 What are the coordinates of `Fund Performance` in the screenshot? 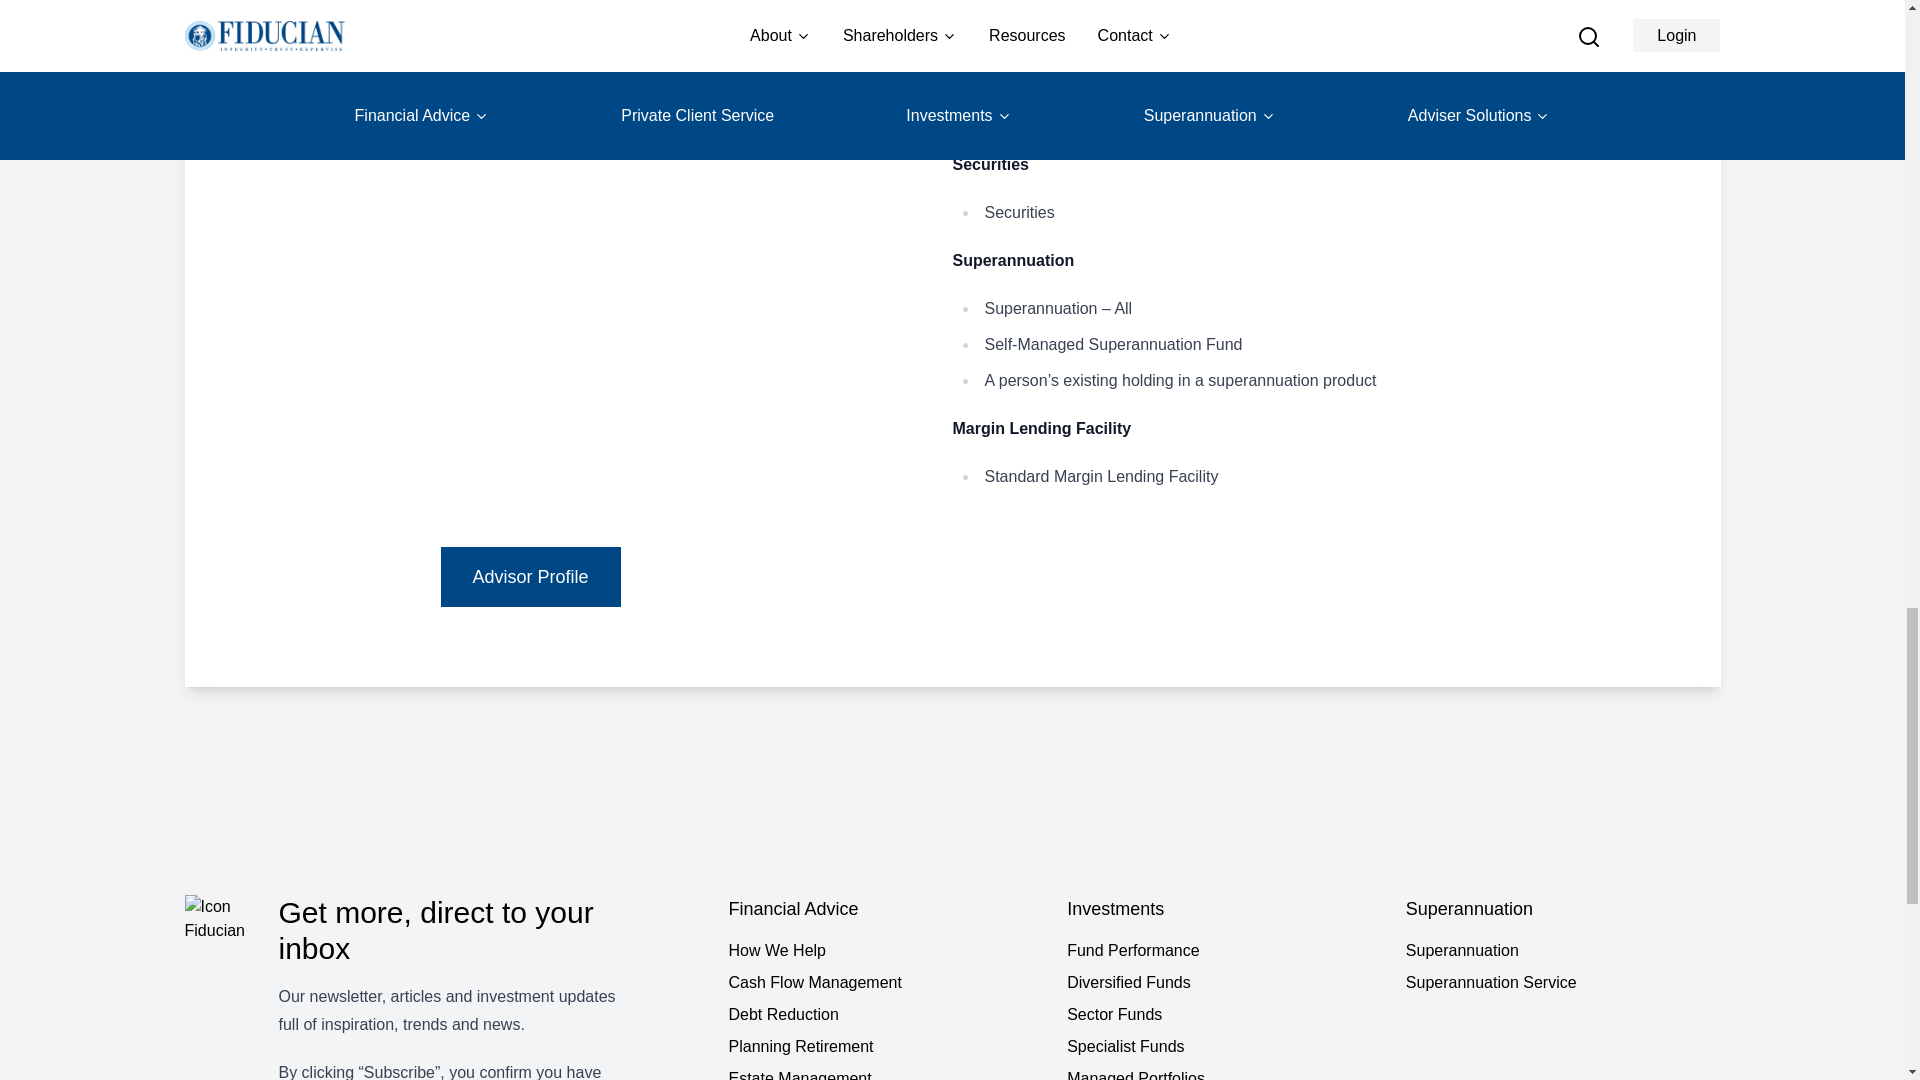 It's located at (1224, 950).